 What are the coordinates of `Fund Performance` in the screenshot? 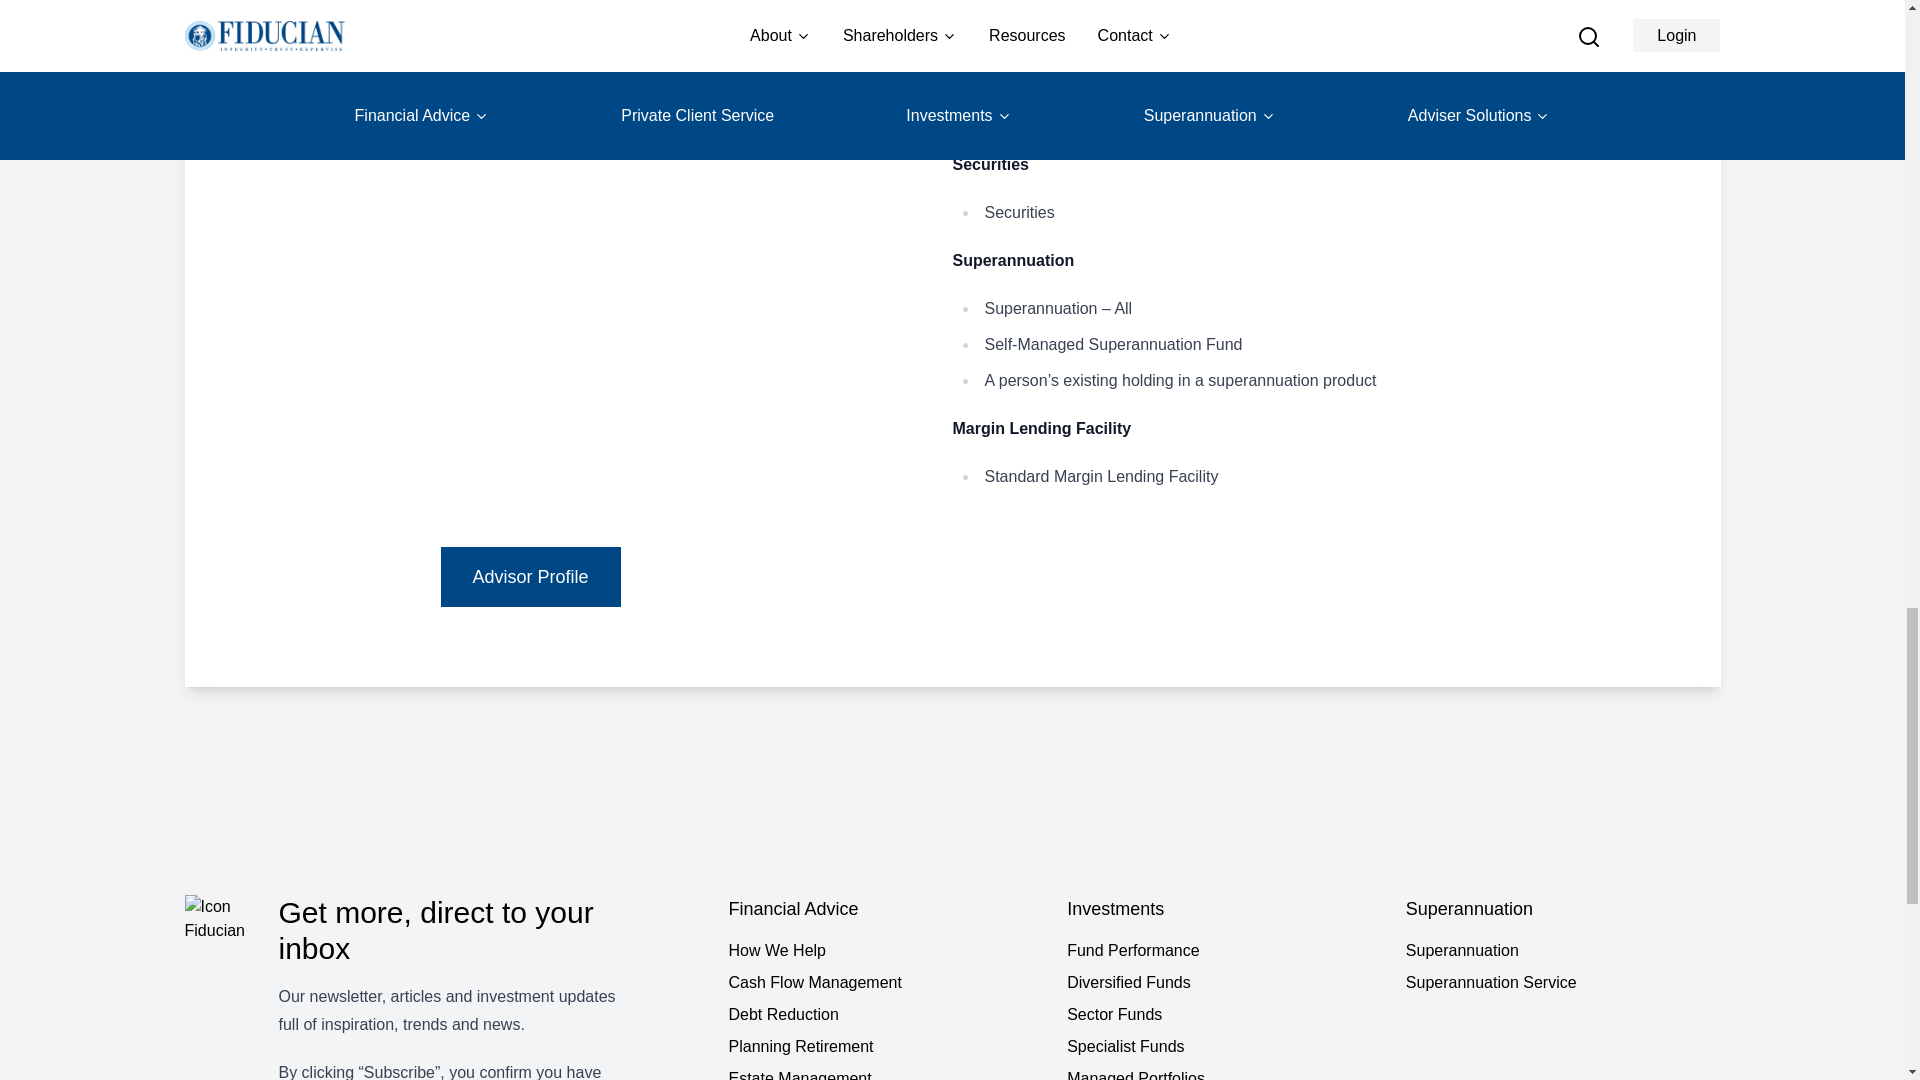 It's located at (1224, 950).